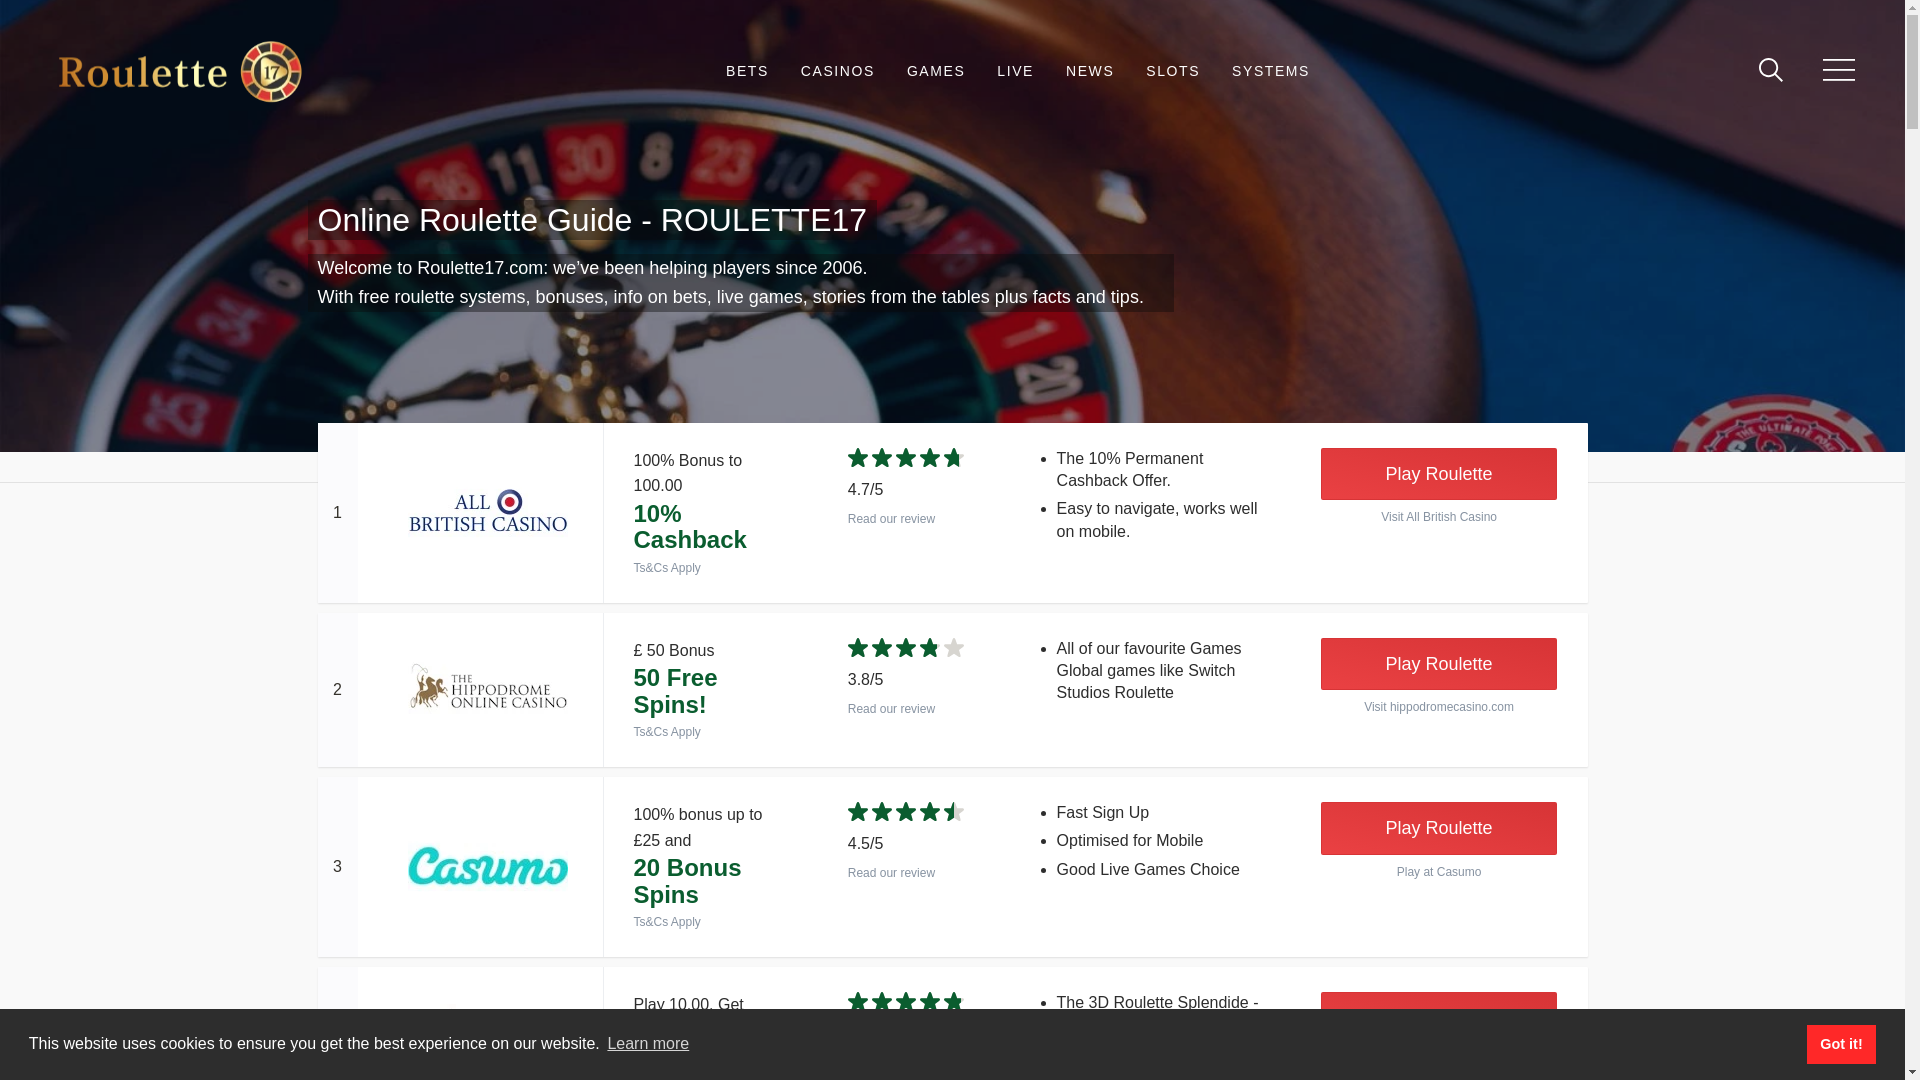  Describe the element at coordinates (179, 71) in the screenshot. I see `Go to the homepage` at that location.